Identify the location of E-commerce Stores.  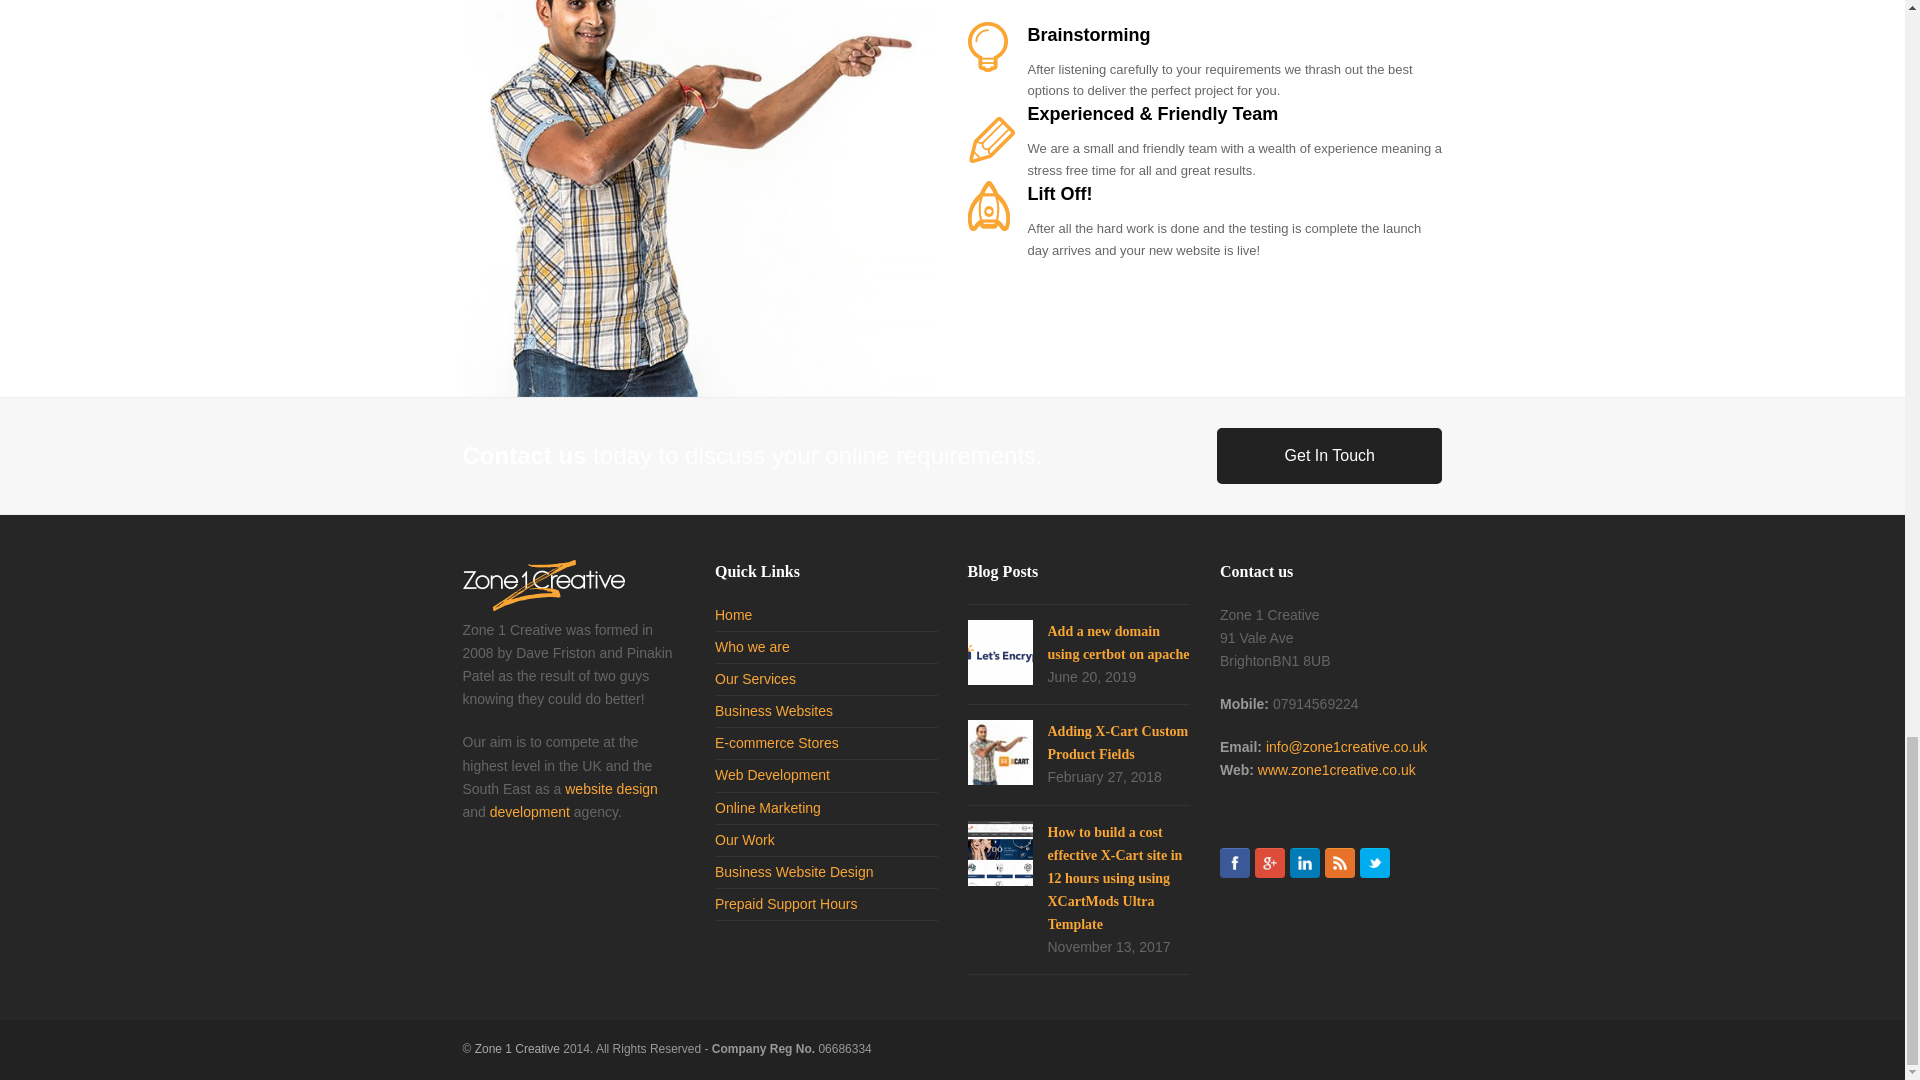
(776, 742).